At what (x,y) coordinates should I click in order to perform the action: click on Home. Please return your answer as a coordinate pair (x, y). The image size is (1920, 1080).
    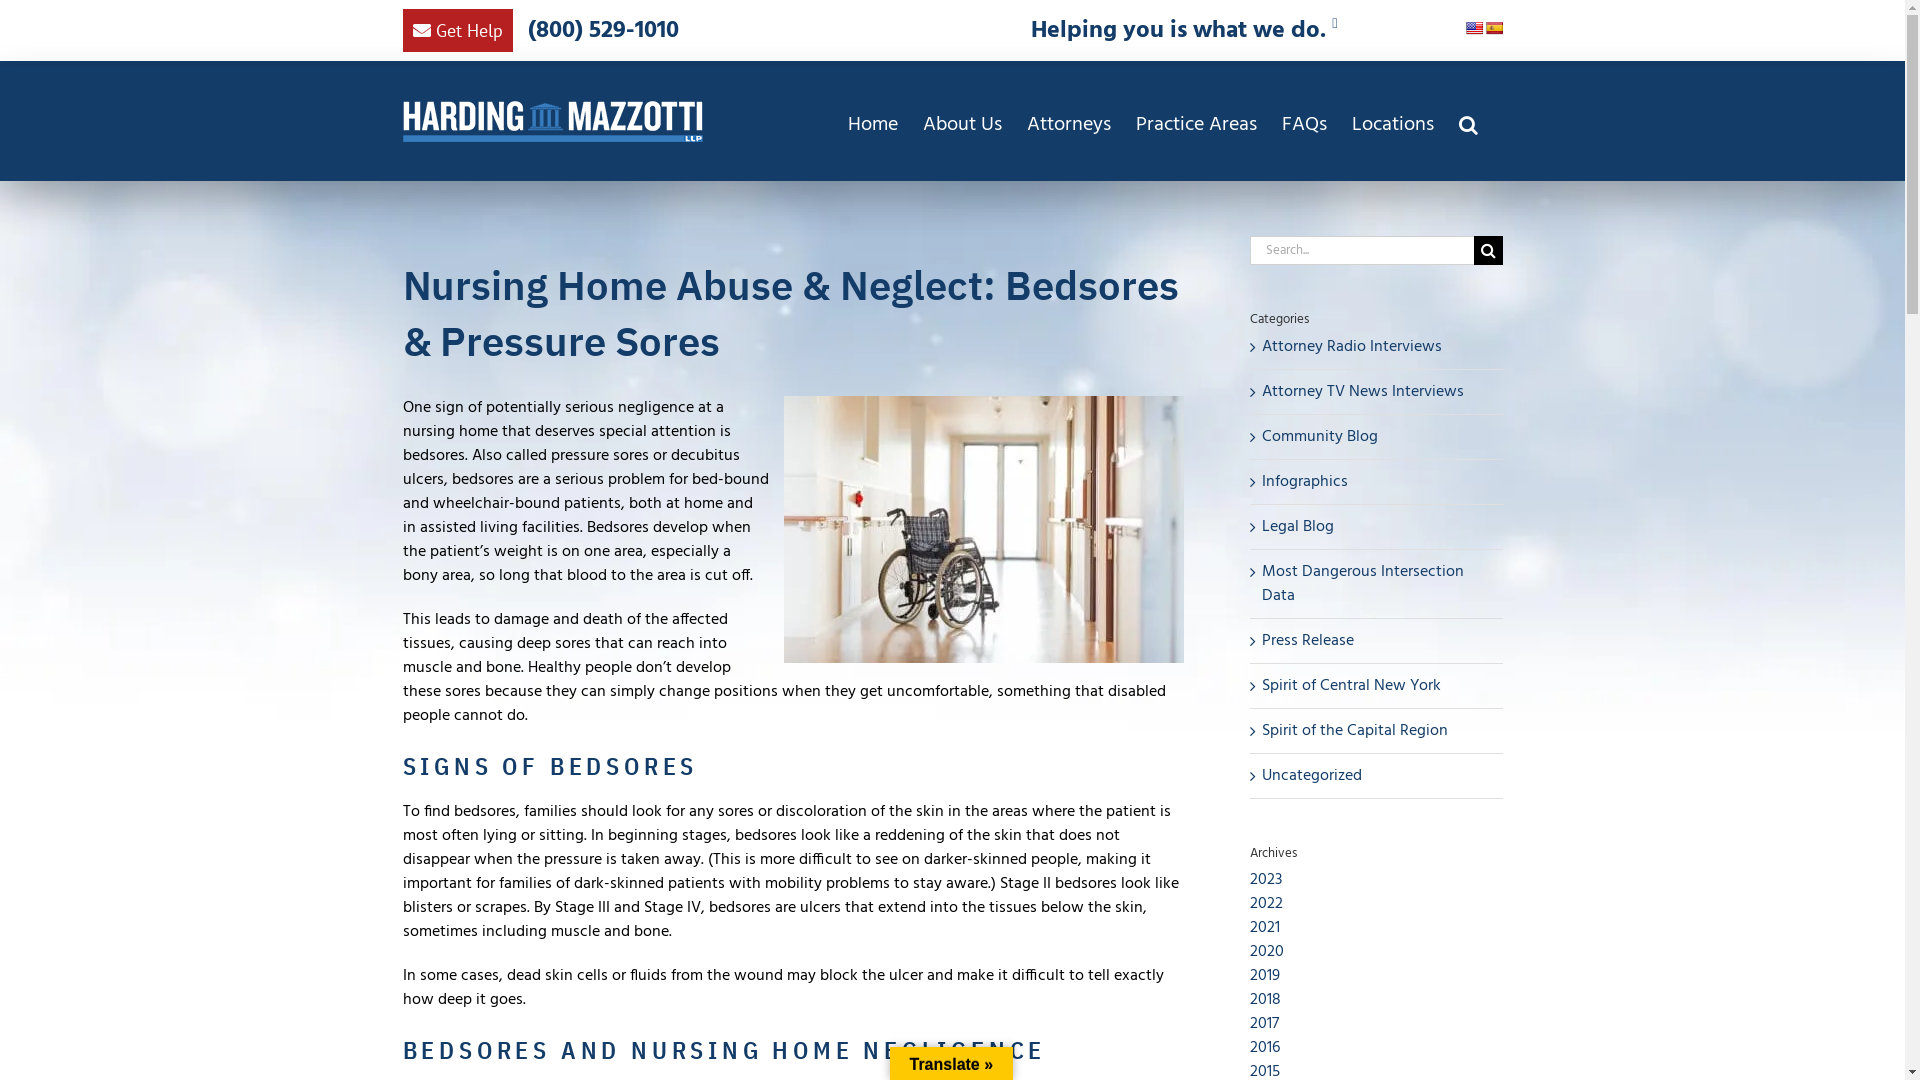
    Looking at the image, I should click on (873, 123).